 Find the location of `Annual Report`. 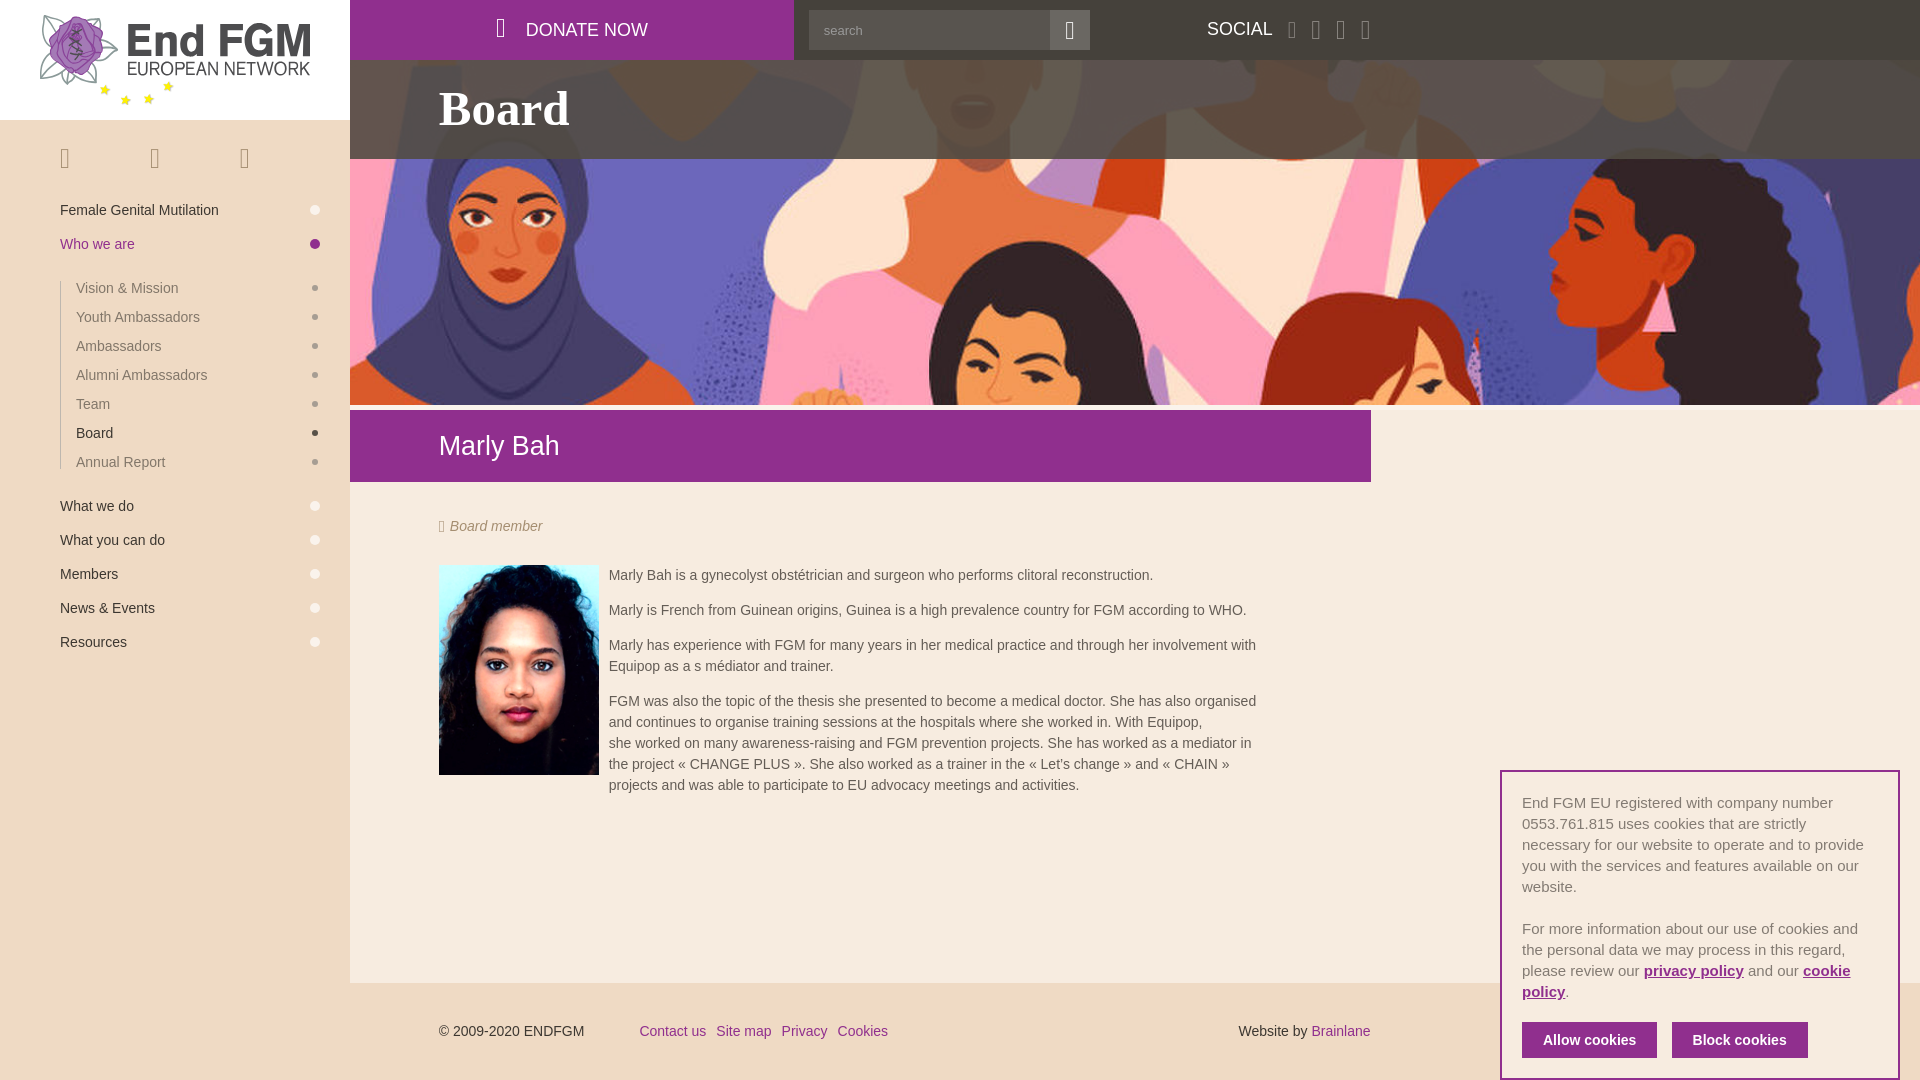

Annual Report is located at coordinates (198, 461).